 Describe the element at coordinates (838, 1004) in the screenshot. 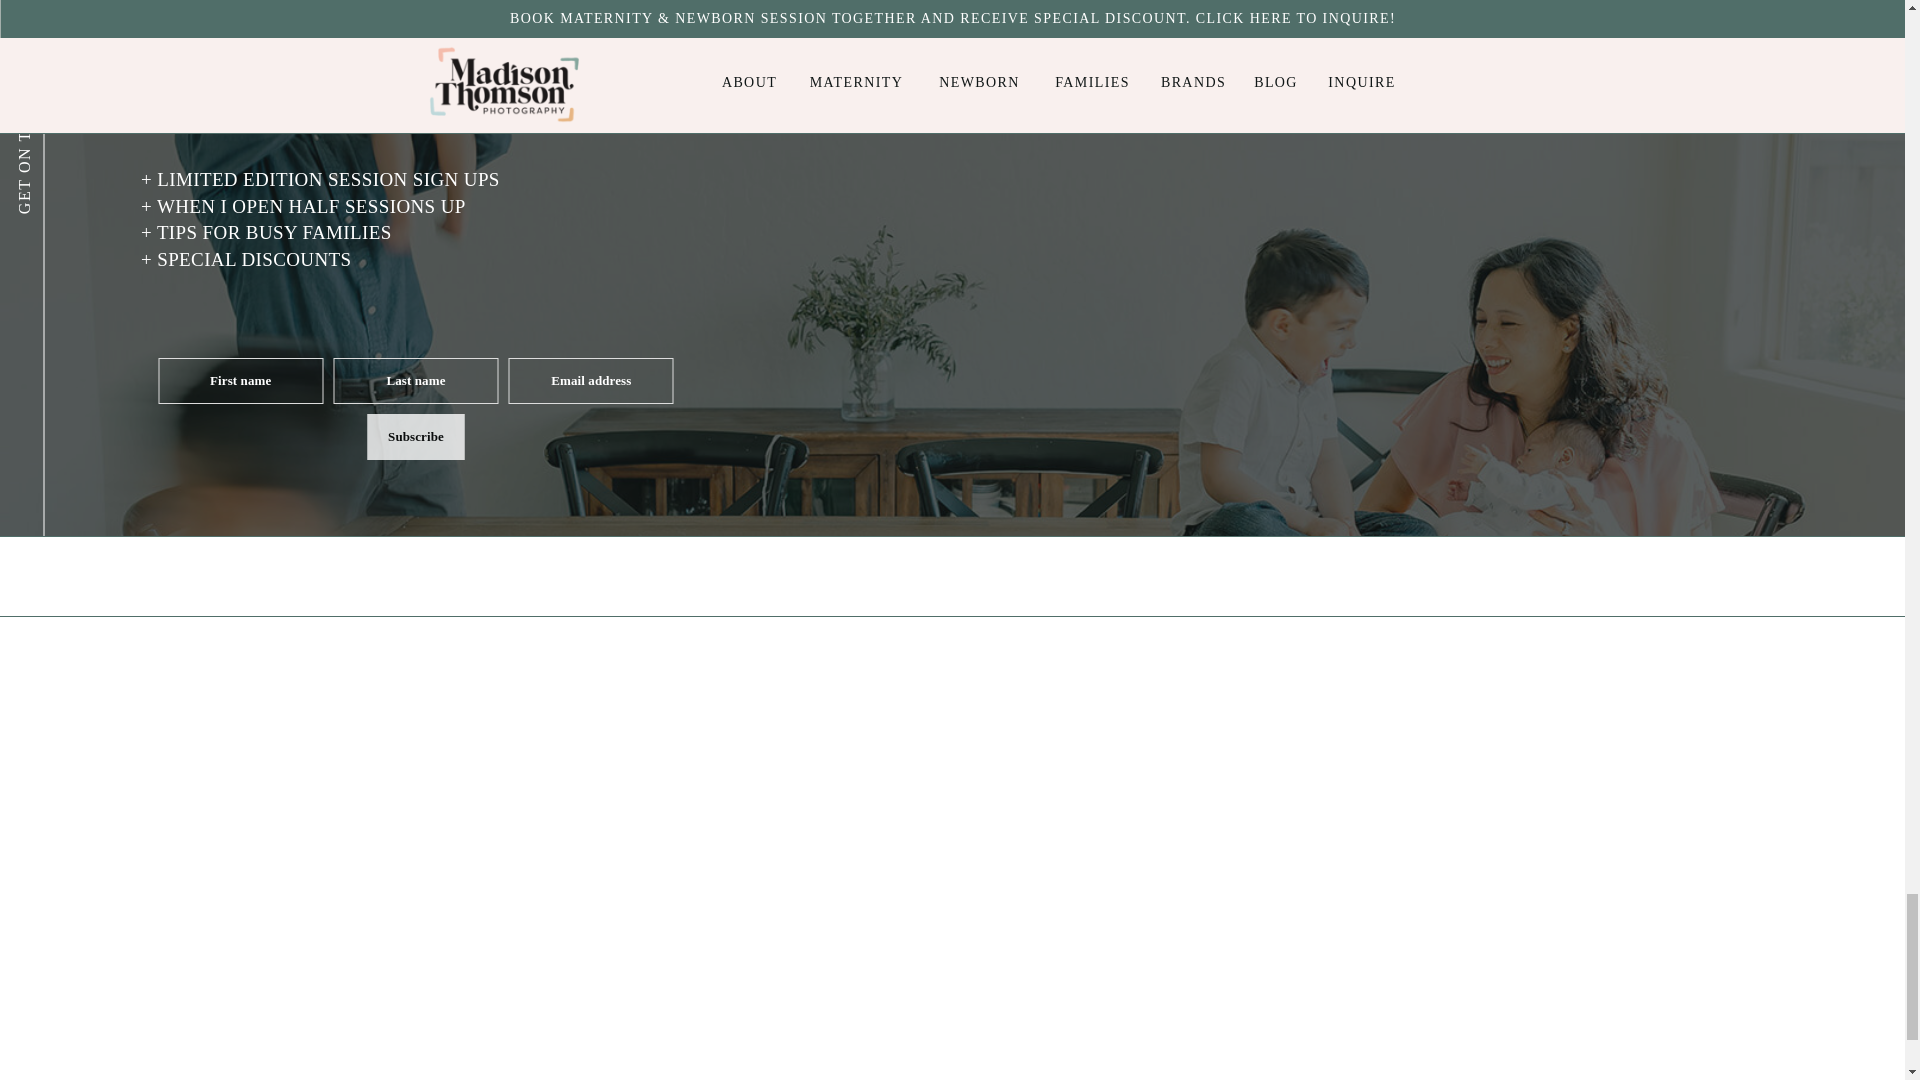

I see `High-Tide-by-Northfolk---00002` at that location.